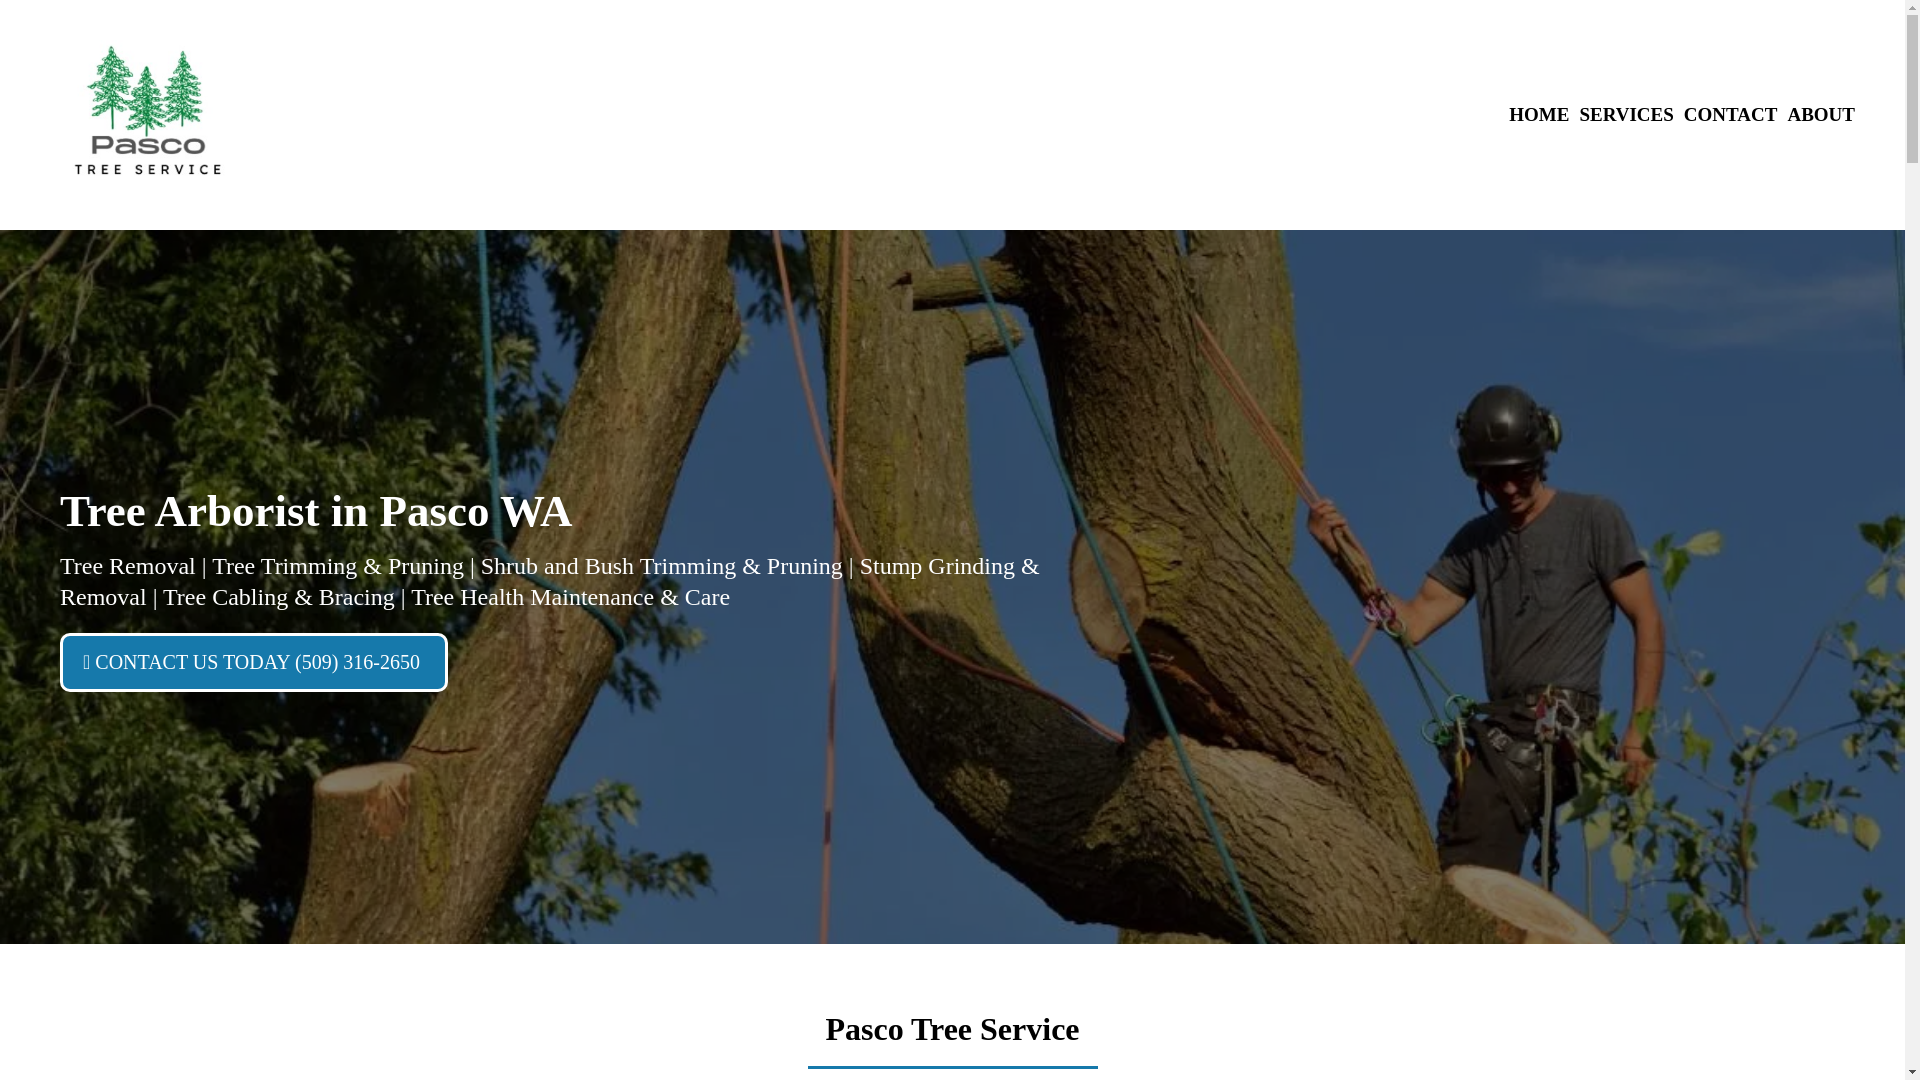  I want to click on SERVICES, so click(1626, 115).